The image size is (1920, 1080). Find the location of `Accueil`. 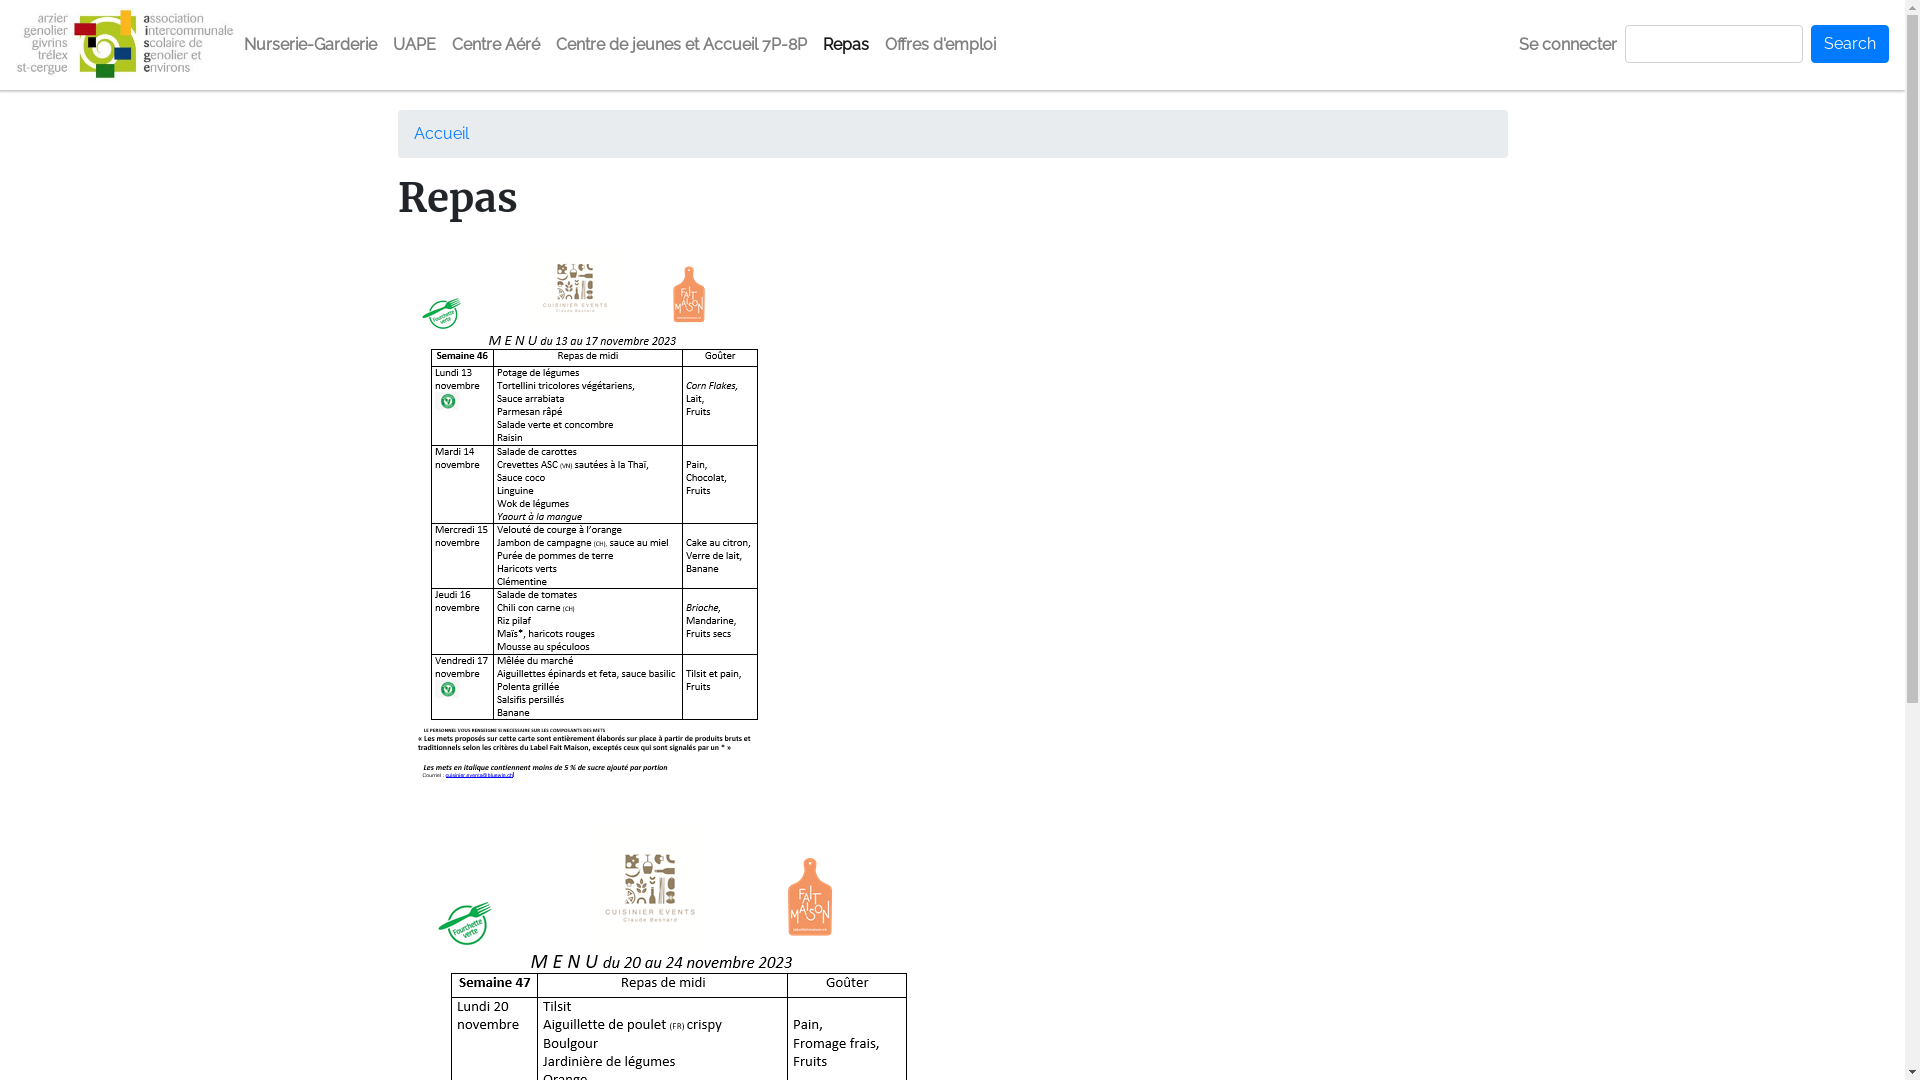

Accueil is located at coordinates (126, 45).